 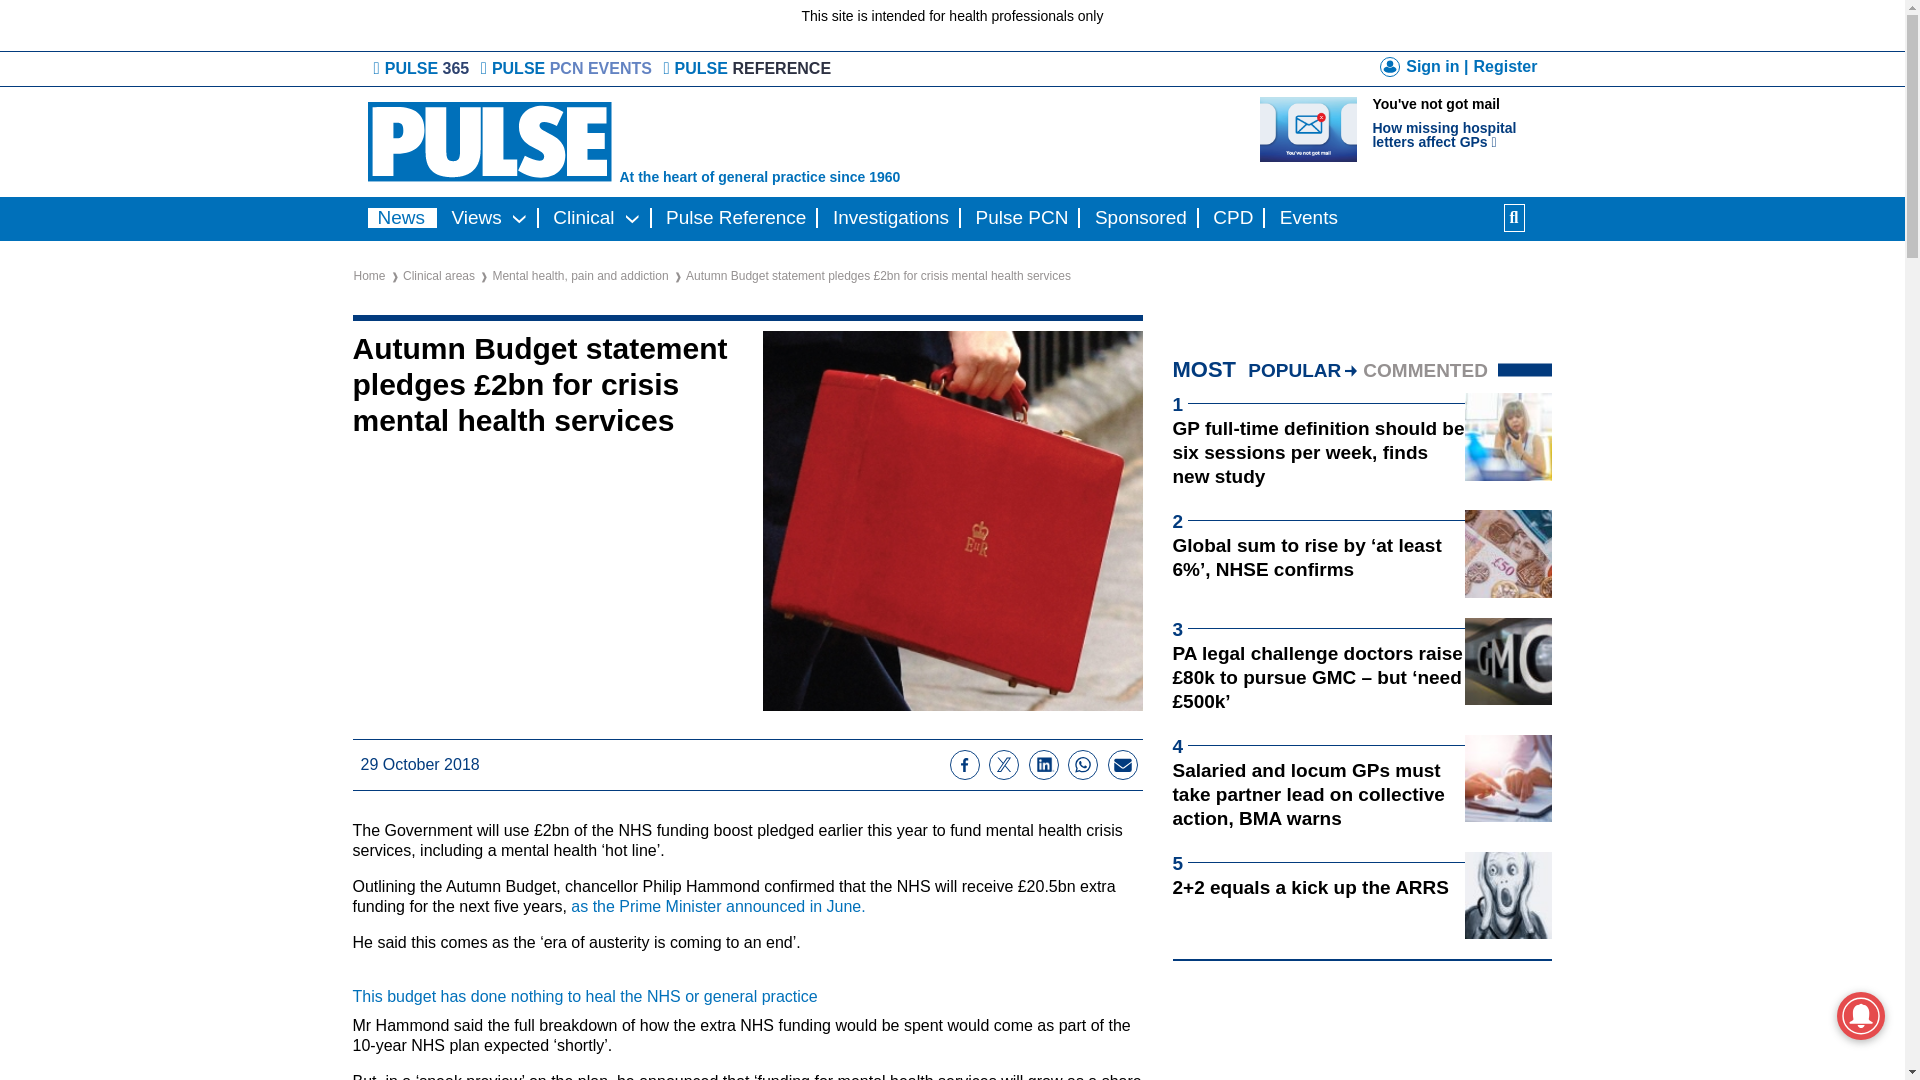 What do you see at coordinates (1022, 218) in the screenshot?
I see `Investigations` at bounding box center [1022, 218].